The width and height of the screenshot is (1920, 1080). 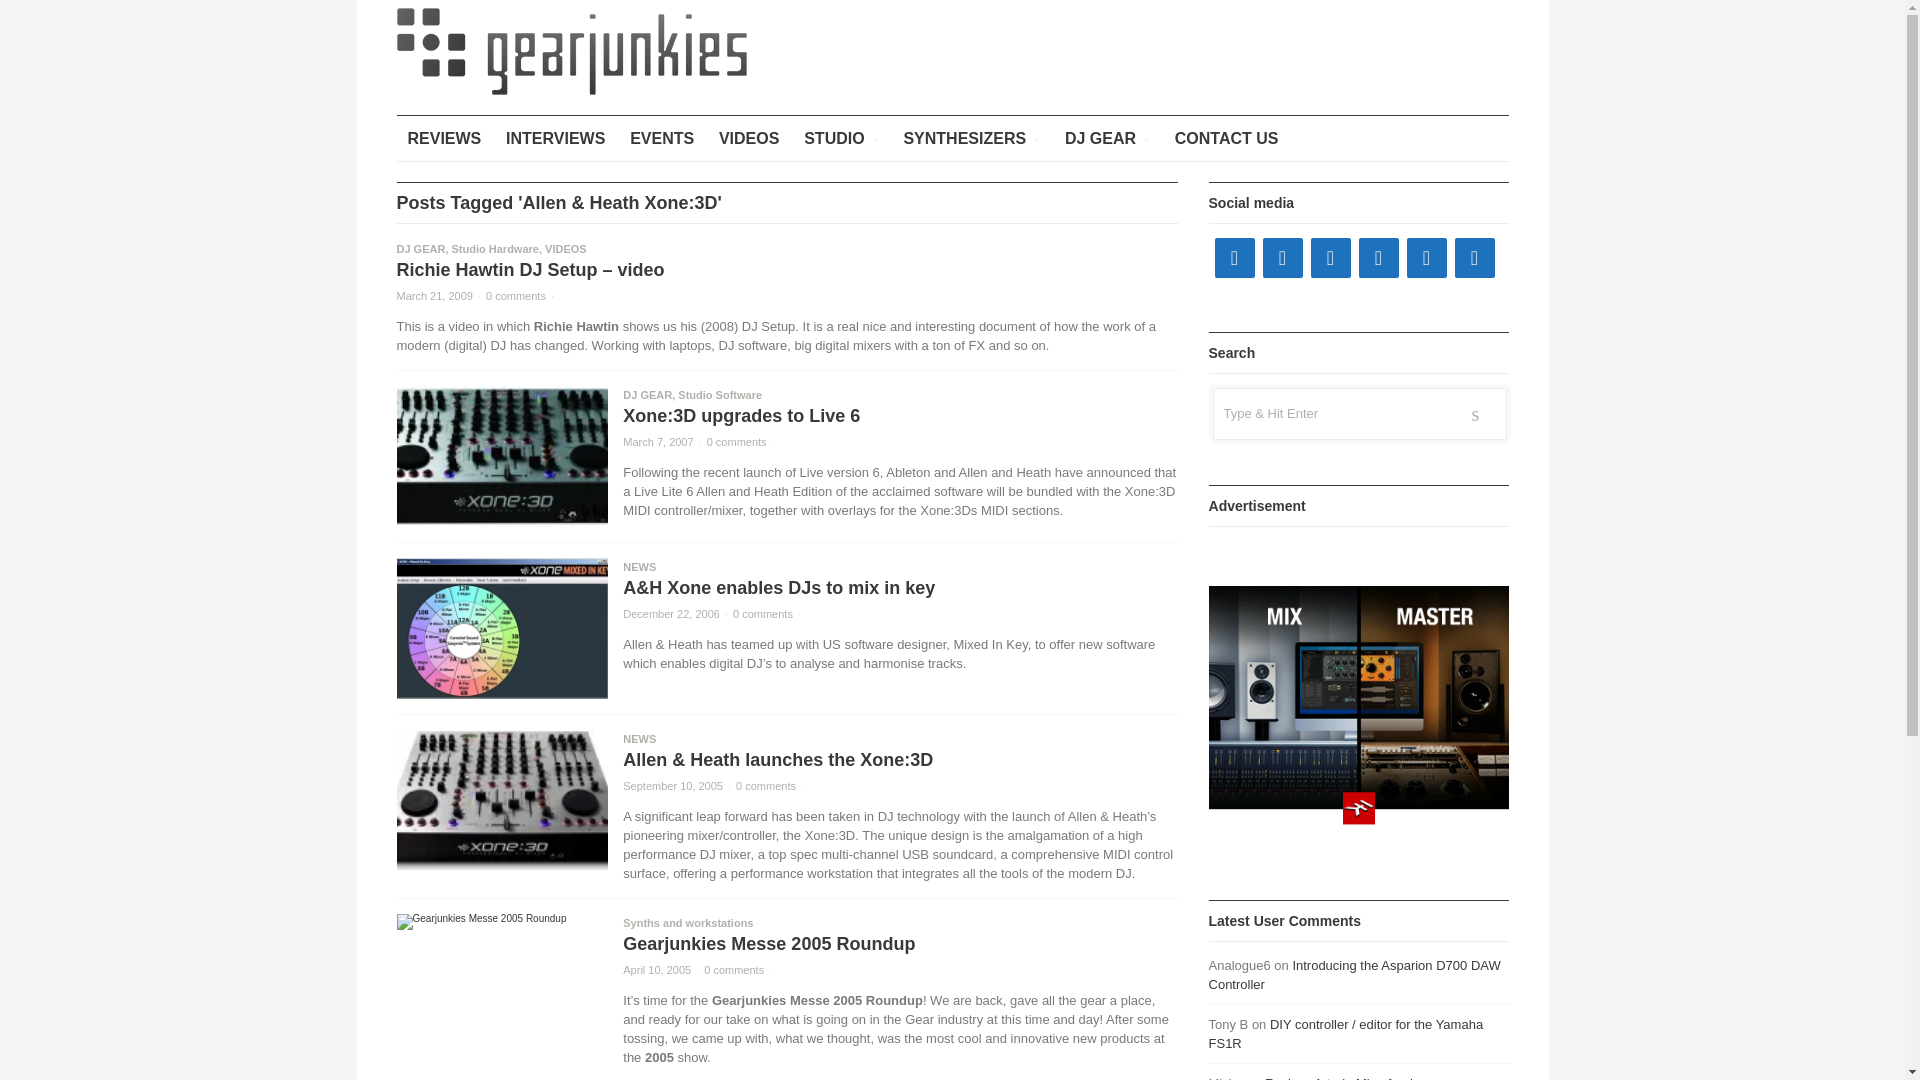 I want to click on Gearjunkies Messe 2005 Roundup, so click(x=500, y=921).